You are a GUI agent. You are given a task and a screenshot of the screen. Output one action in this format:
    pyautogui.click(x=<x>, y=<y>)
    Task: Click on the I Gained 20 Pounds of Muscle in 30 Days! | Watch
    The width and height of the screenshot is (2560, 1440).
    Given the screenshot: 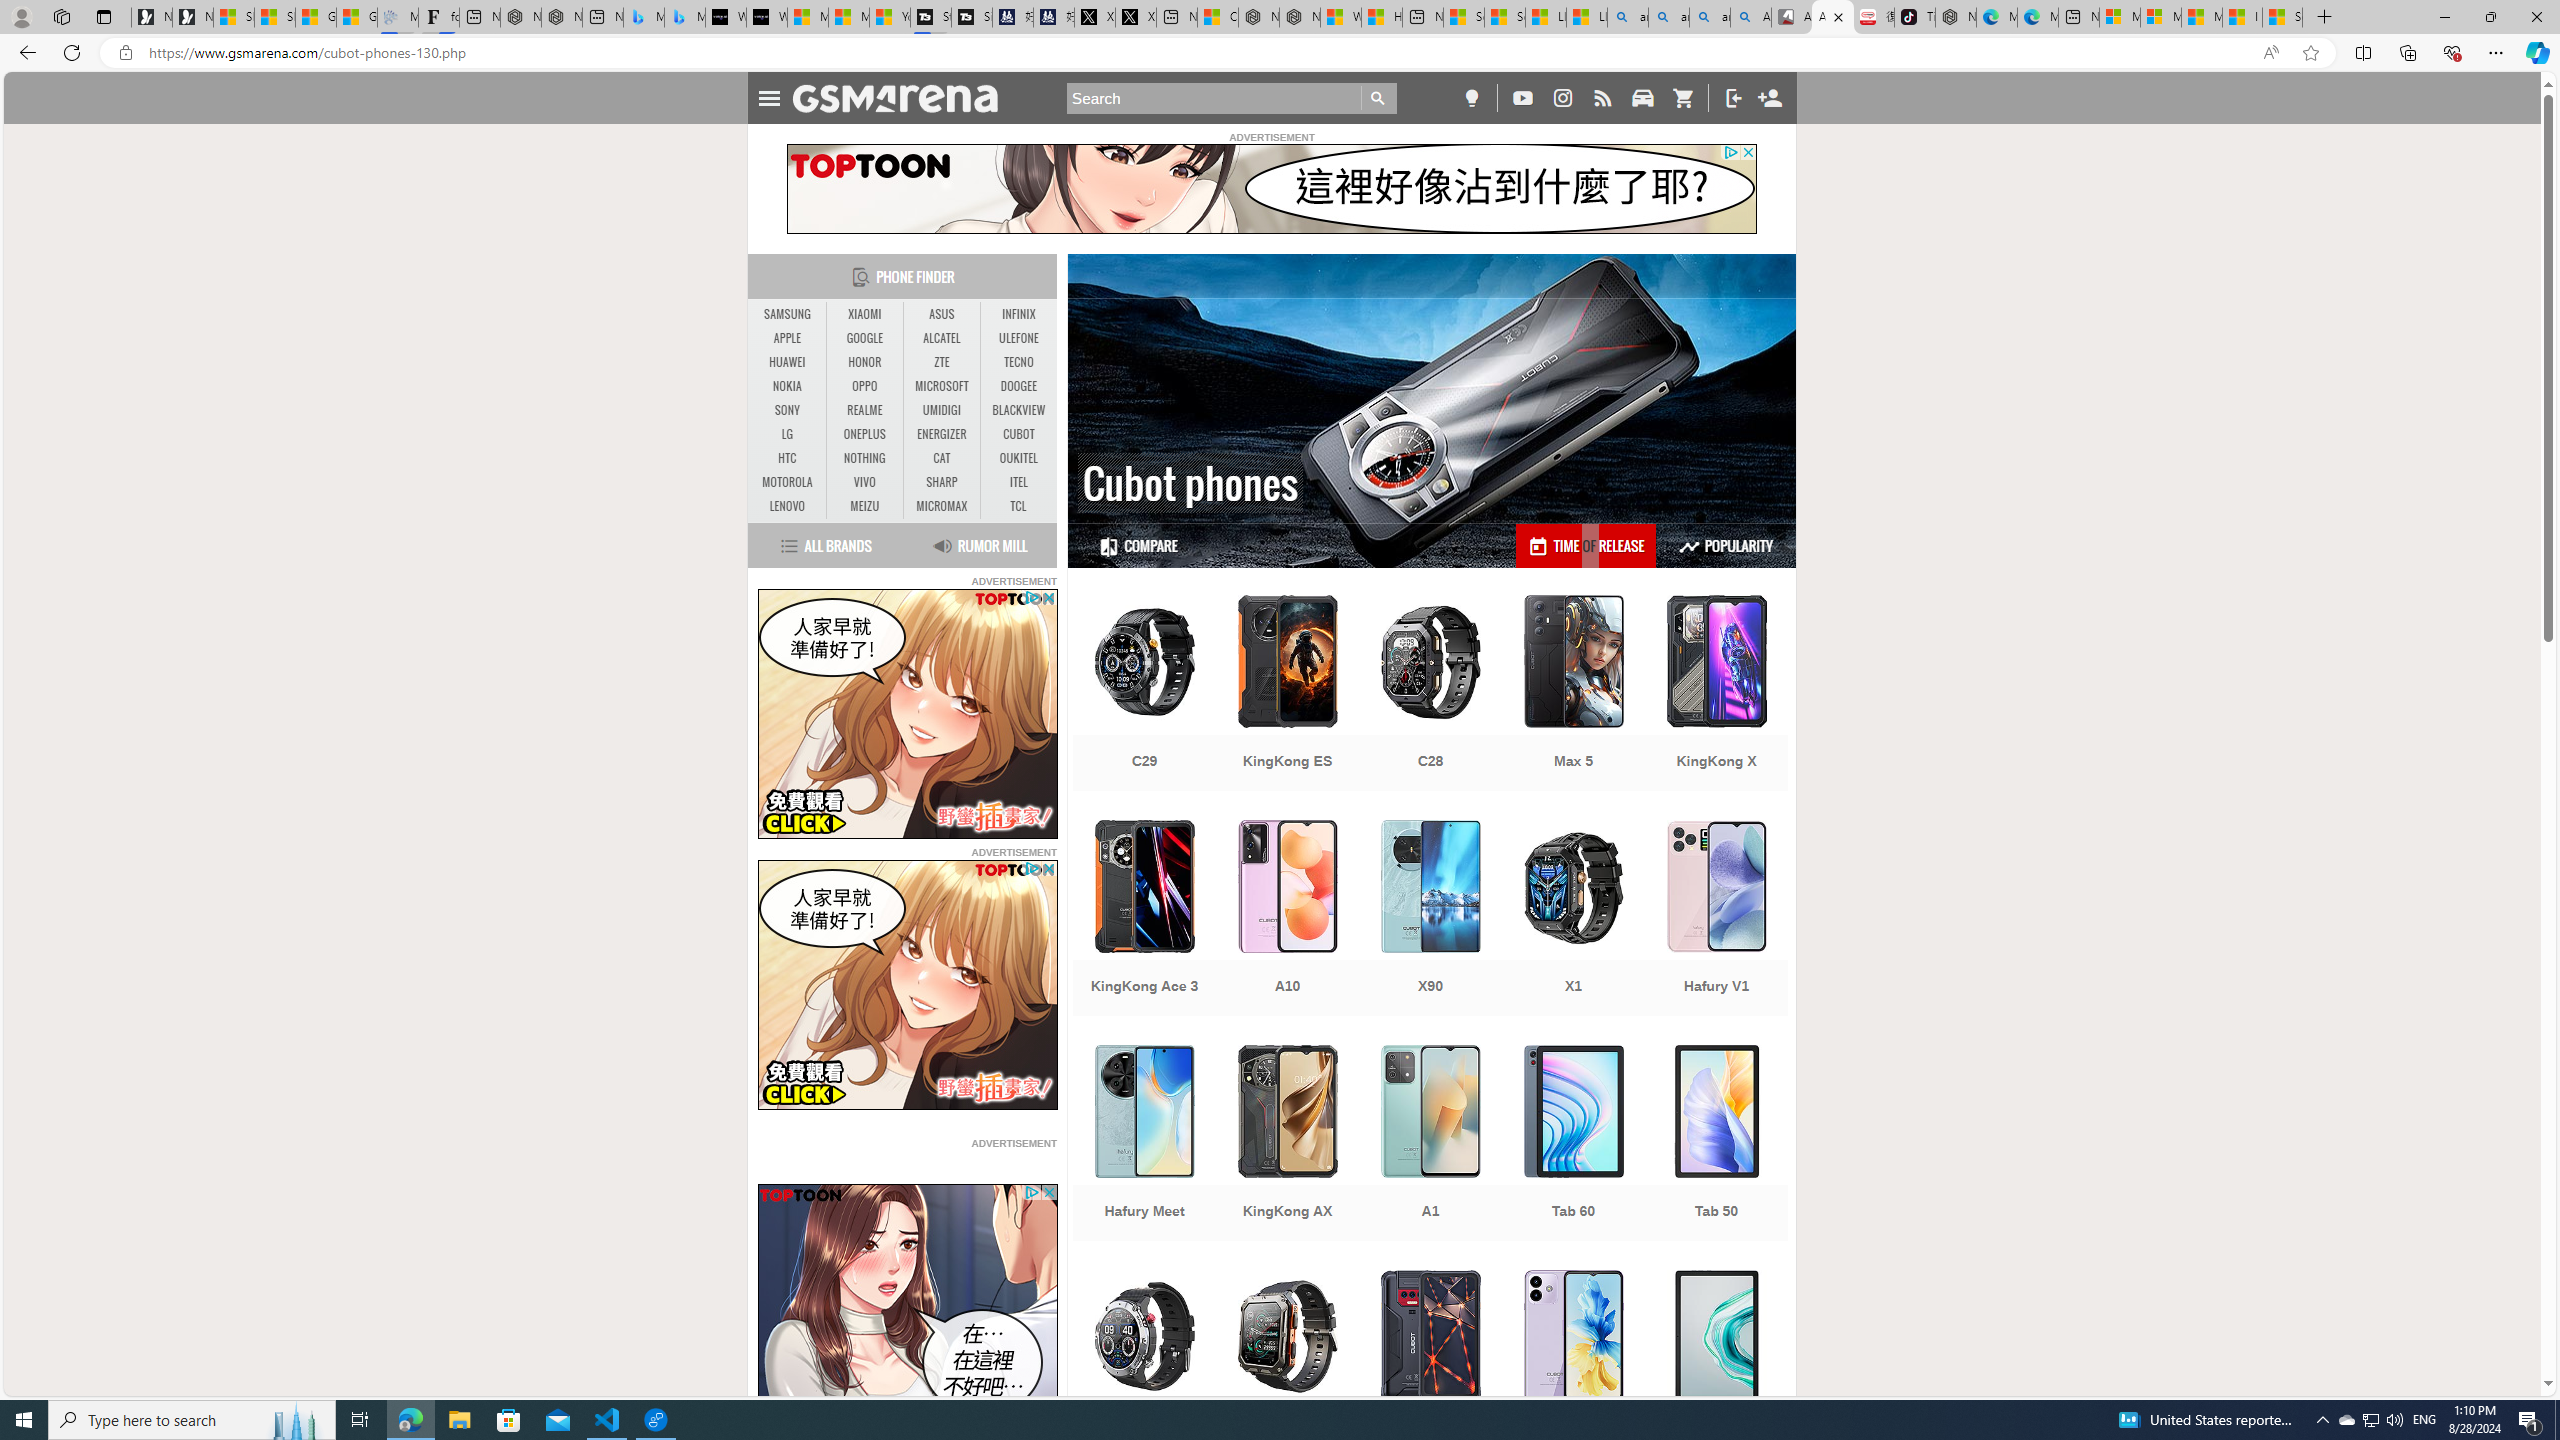 What is the action you would take?
    pyautogui.click(x=2242, y=17)
    